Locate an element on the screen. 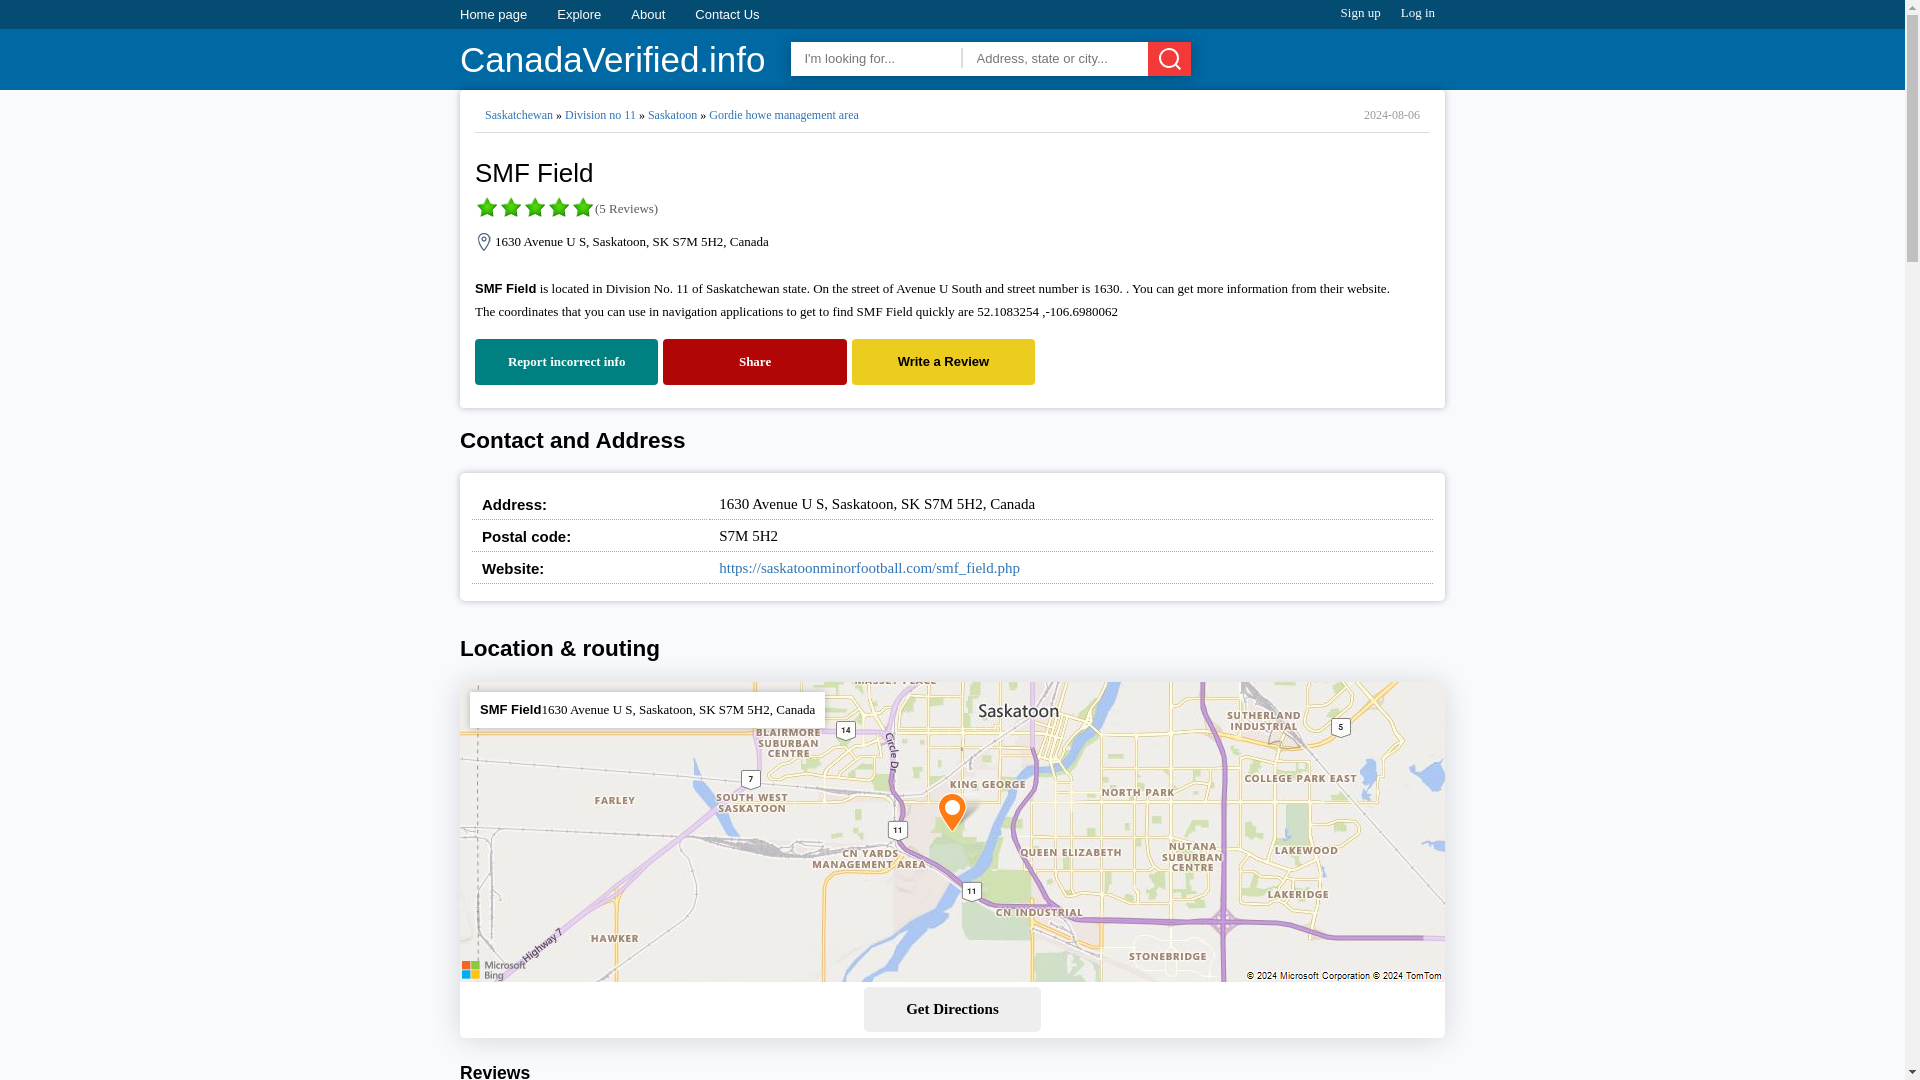 The width and height of the screenshot is (1920, 1080). Contact Us is located at coordinates (726, 14).